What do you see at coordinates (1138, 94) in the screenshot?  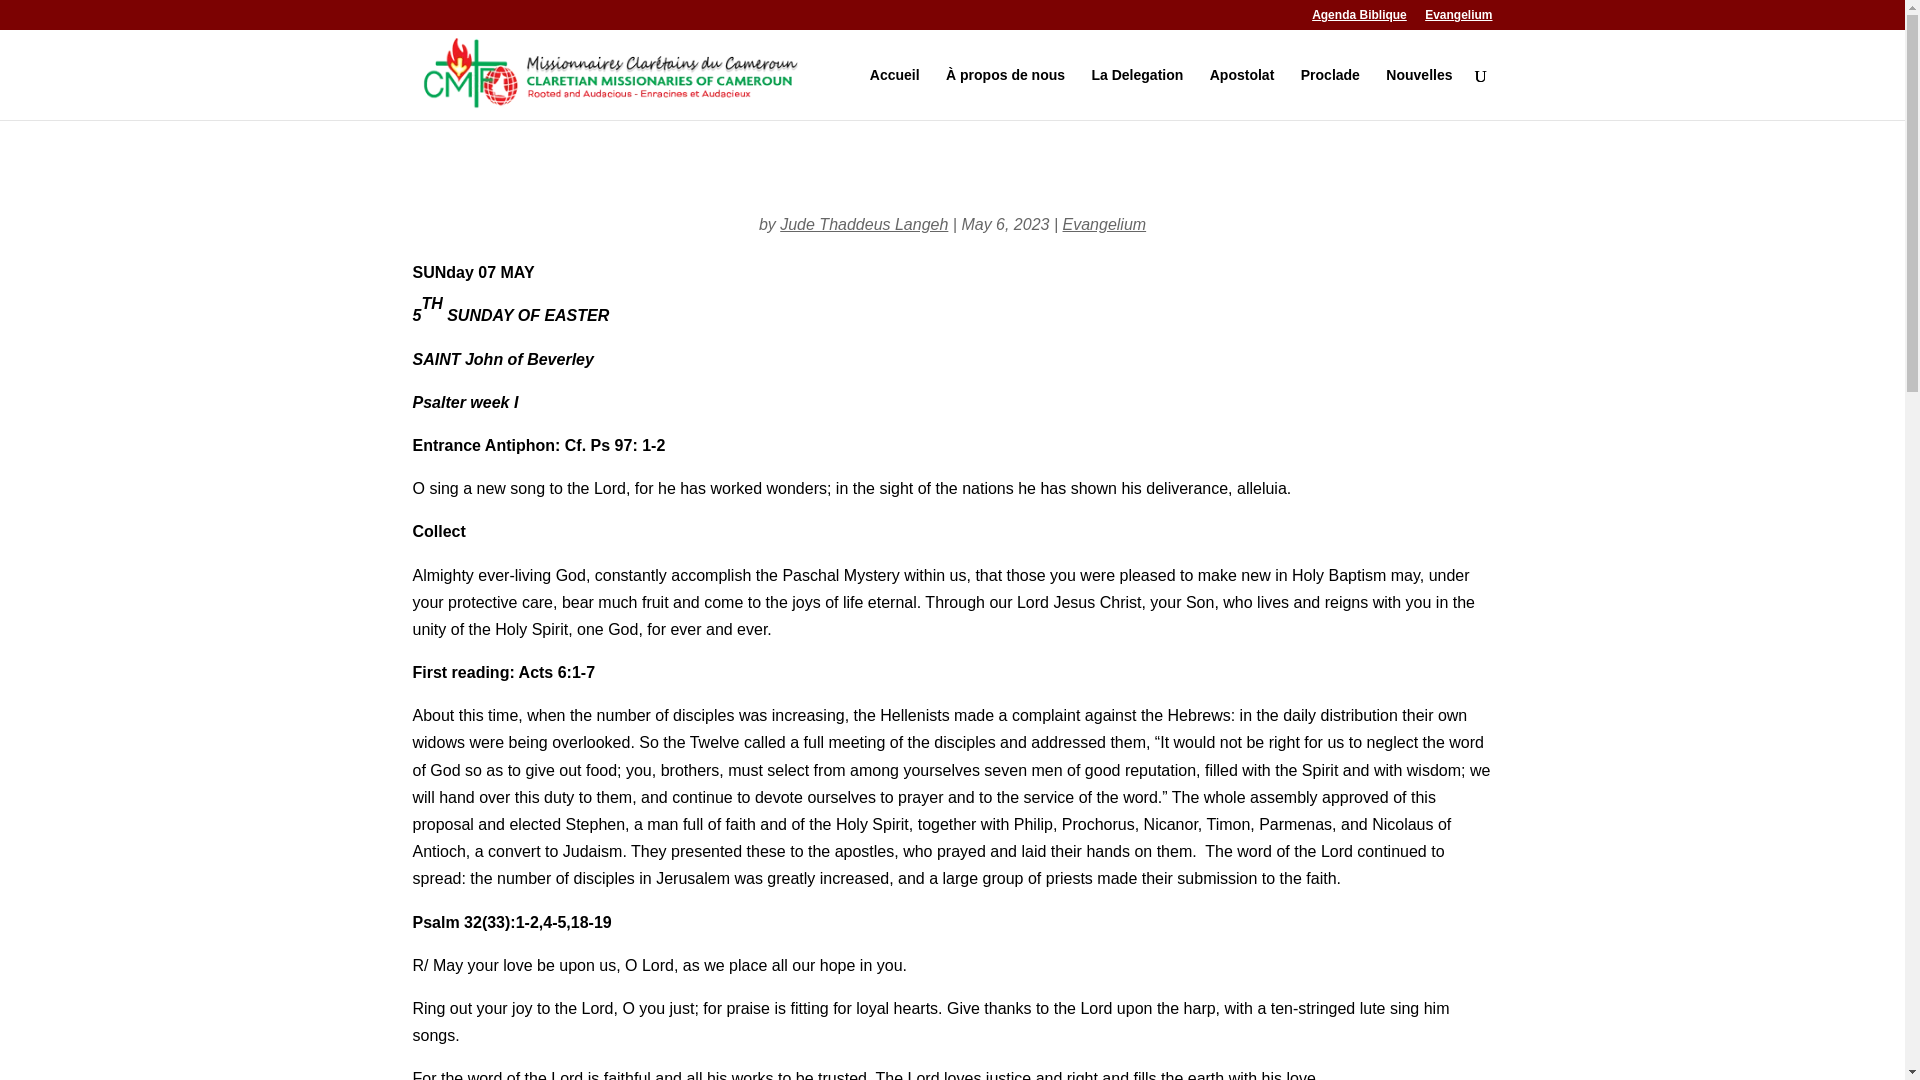 I see `La Delegation` at bounding box center [1138, 94].